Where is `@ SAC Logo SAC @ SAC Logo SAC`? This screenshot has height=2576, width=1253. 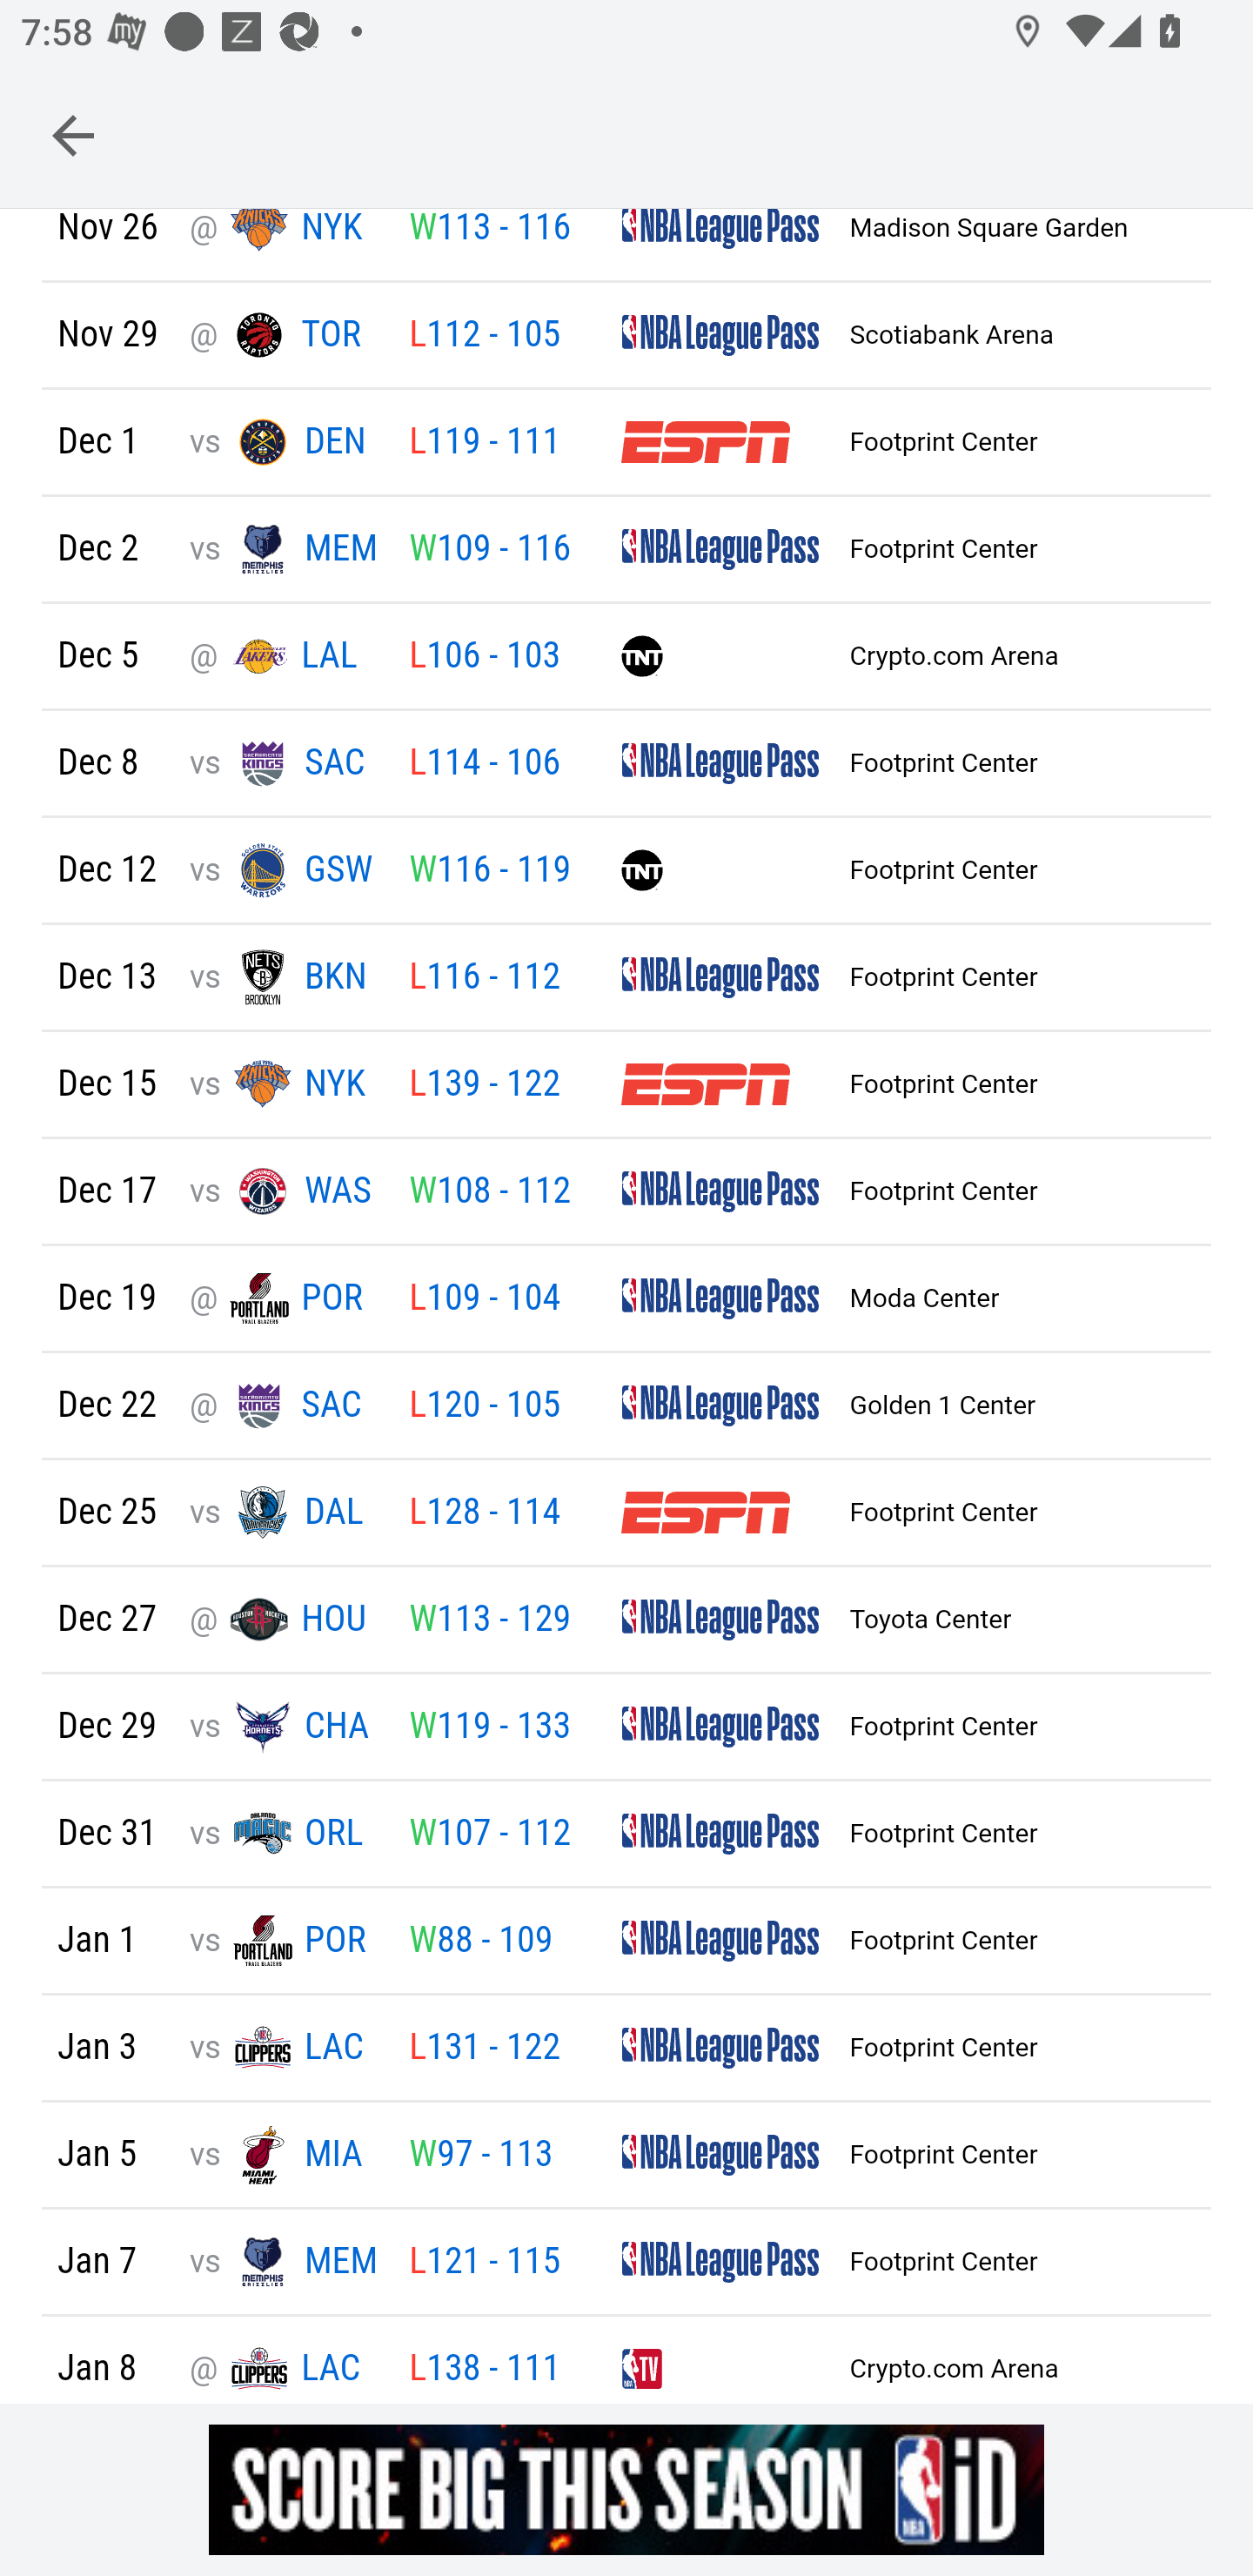 @ SAC Logo SAC @ SAC Logo SAC is located at coordinates (283, 1407).